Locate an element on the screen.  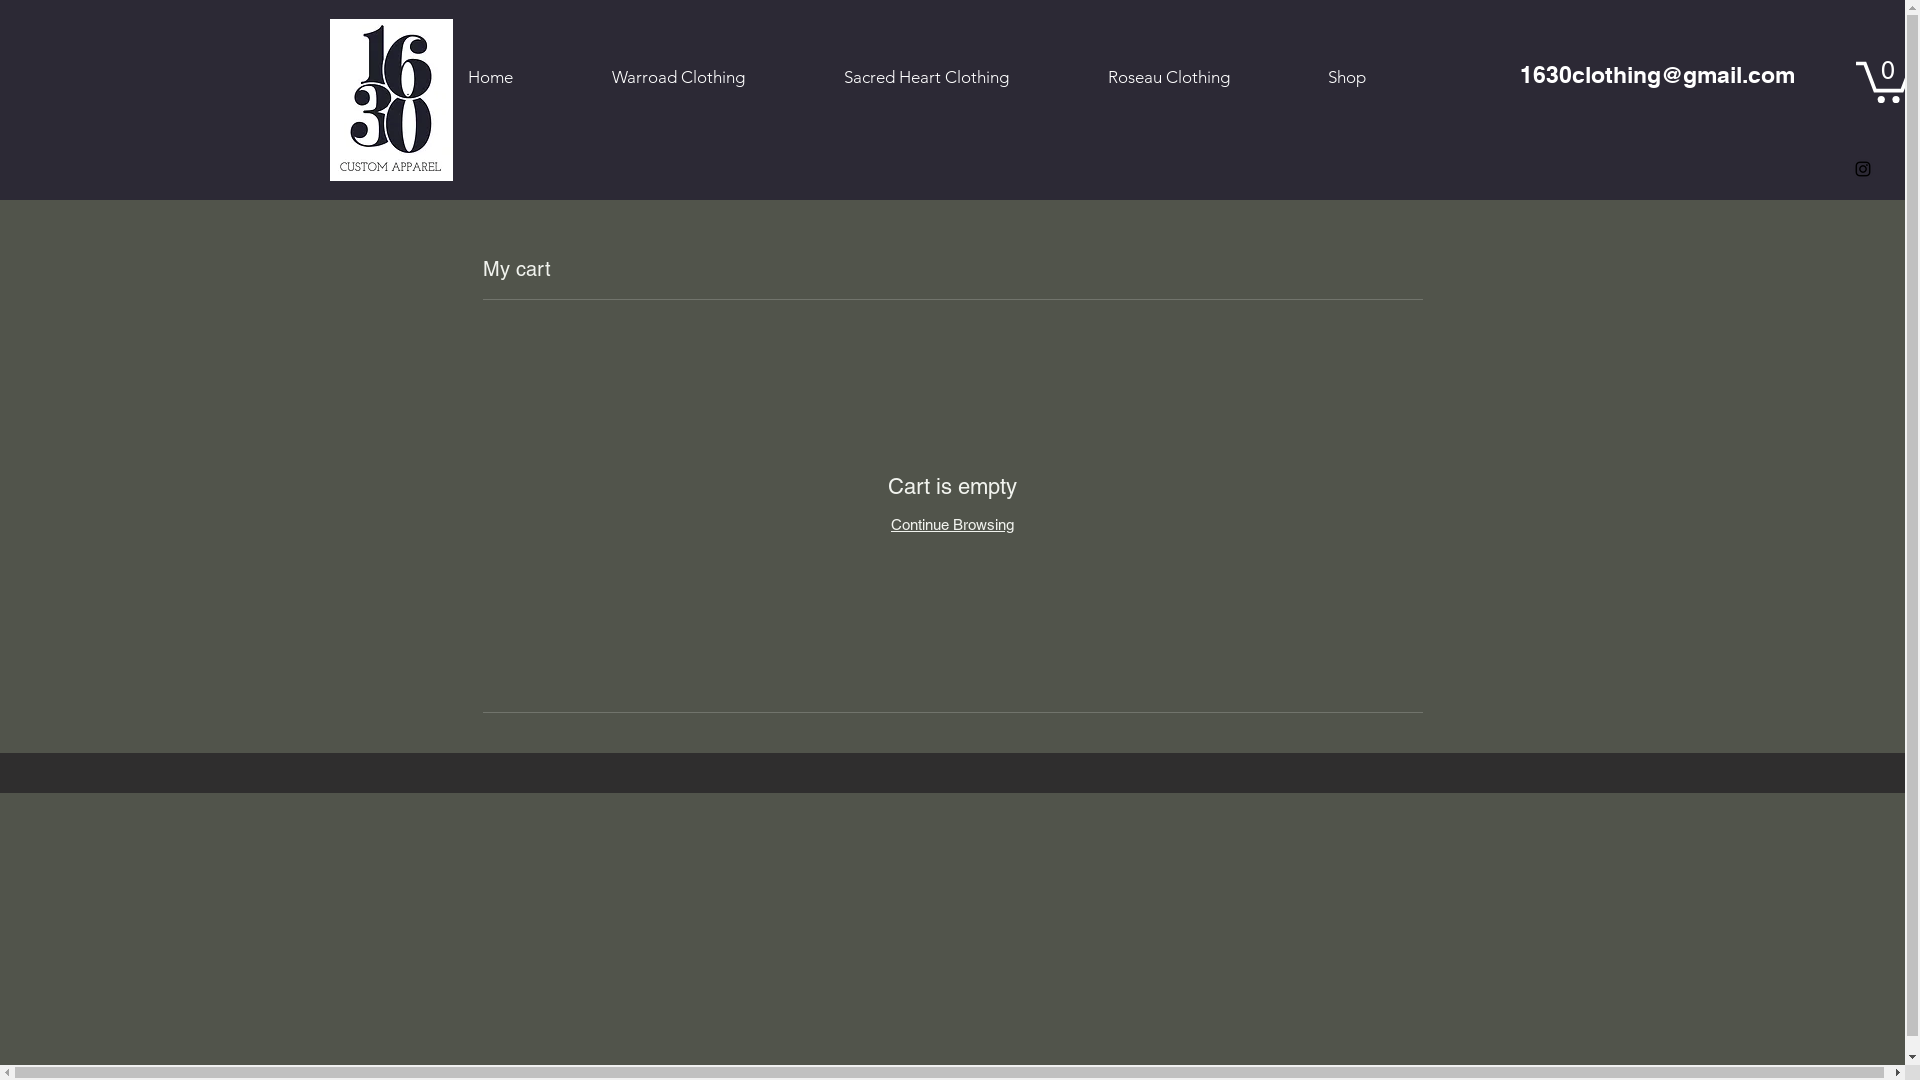
Home is located at coordinates (524, 78).